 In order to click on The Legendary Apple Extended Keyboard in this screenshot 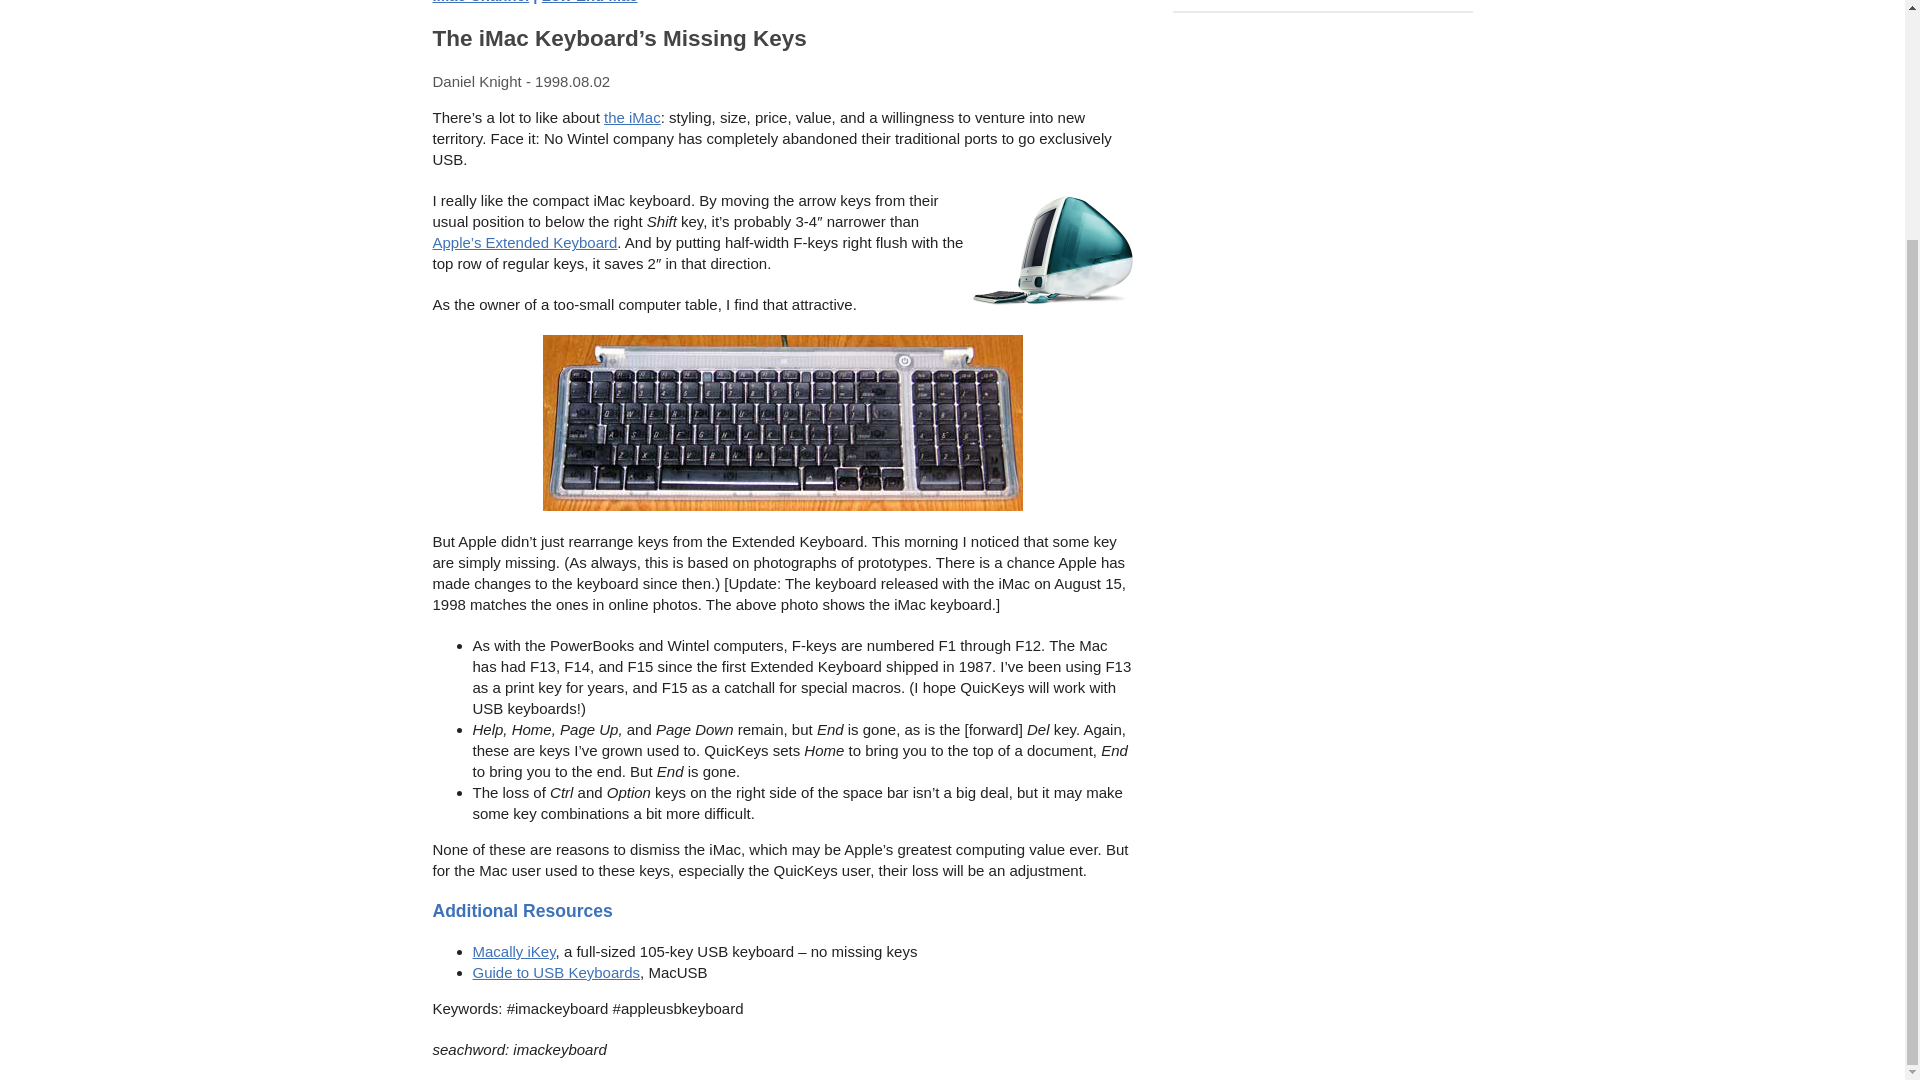, I will do `click(524, 242)`.